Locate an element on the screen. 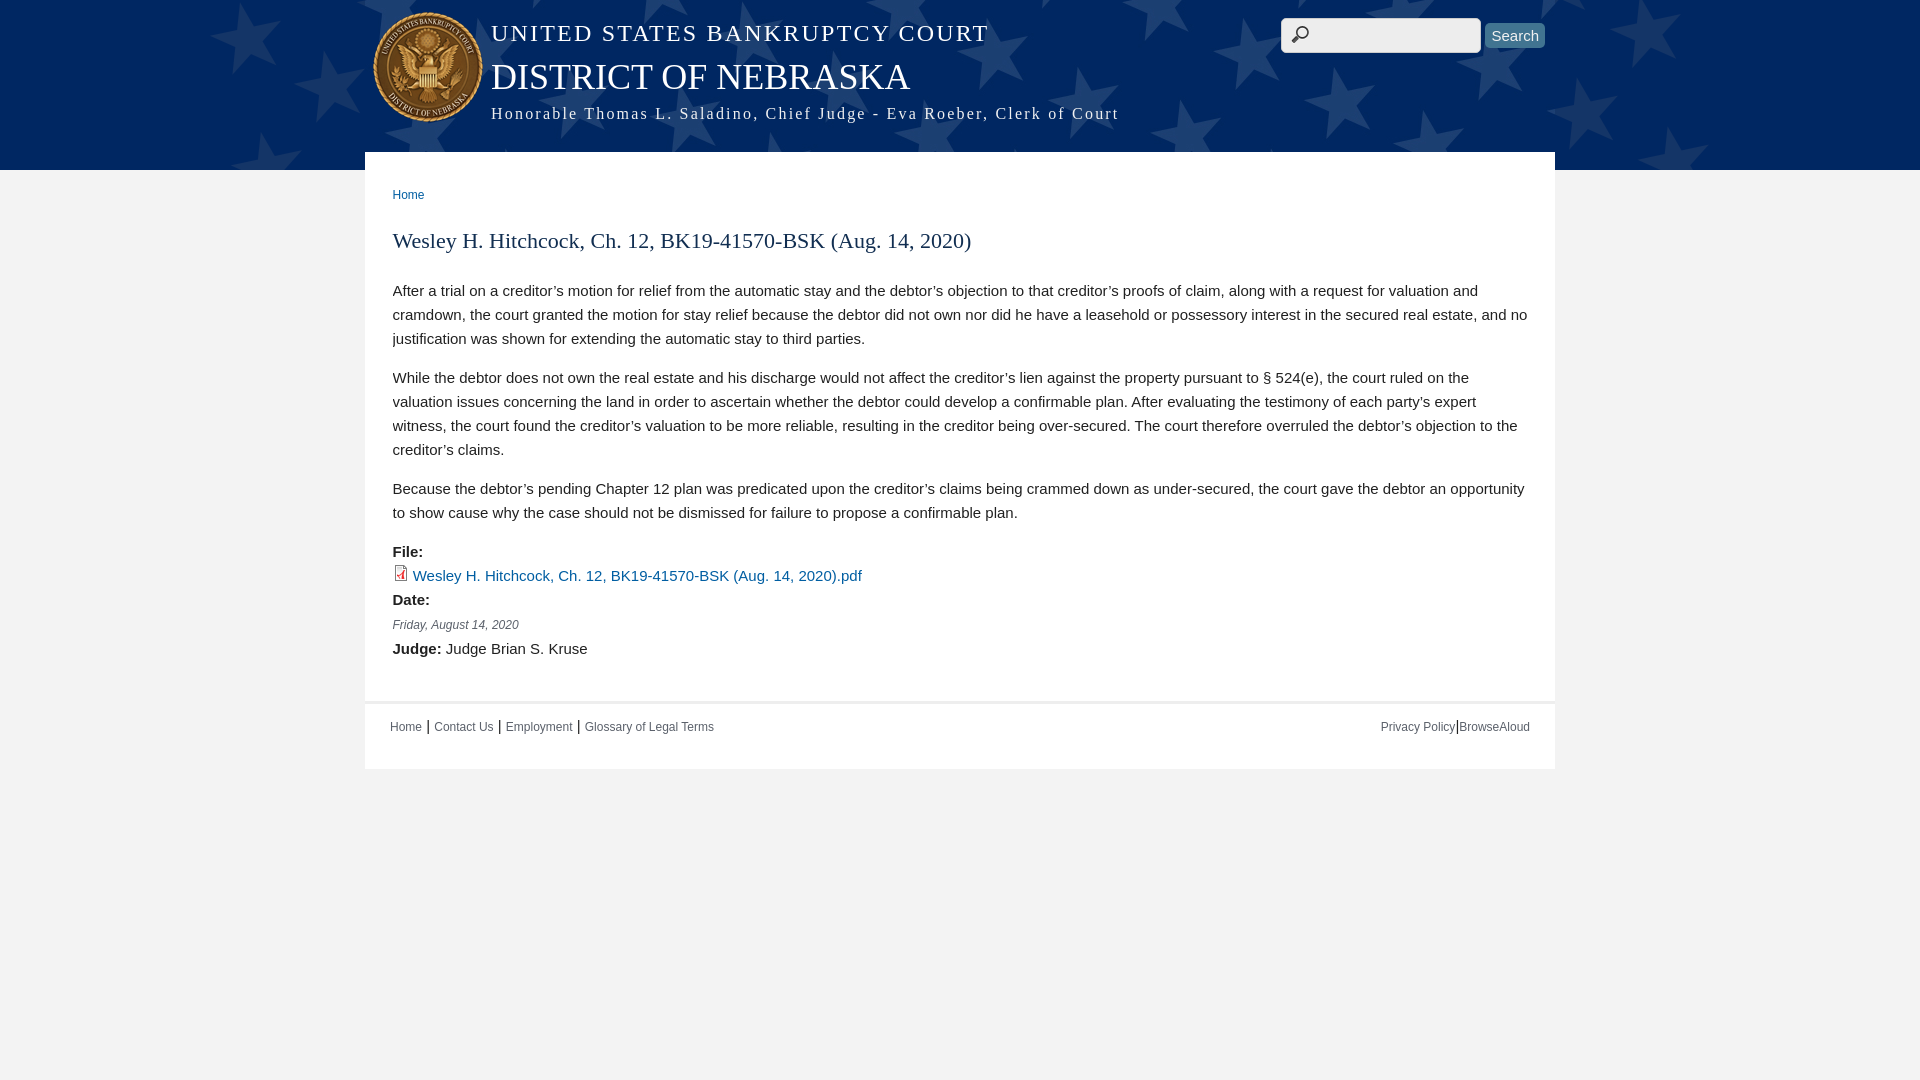 The image size is (1920, 1080). UNITED STATES BANKRUPTCY COURT is located at coordinates (960, 33).